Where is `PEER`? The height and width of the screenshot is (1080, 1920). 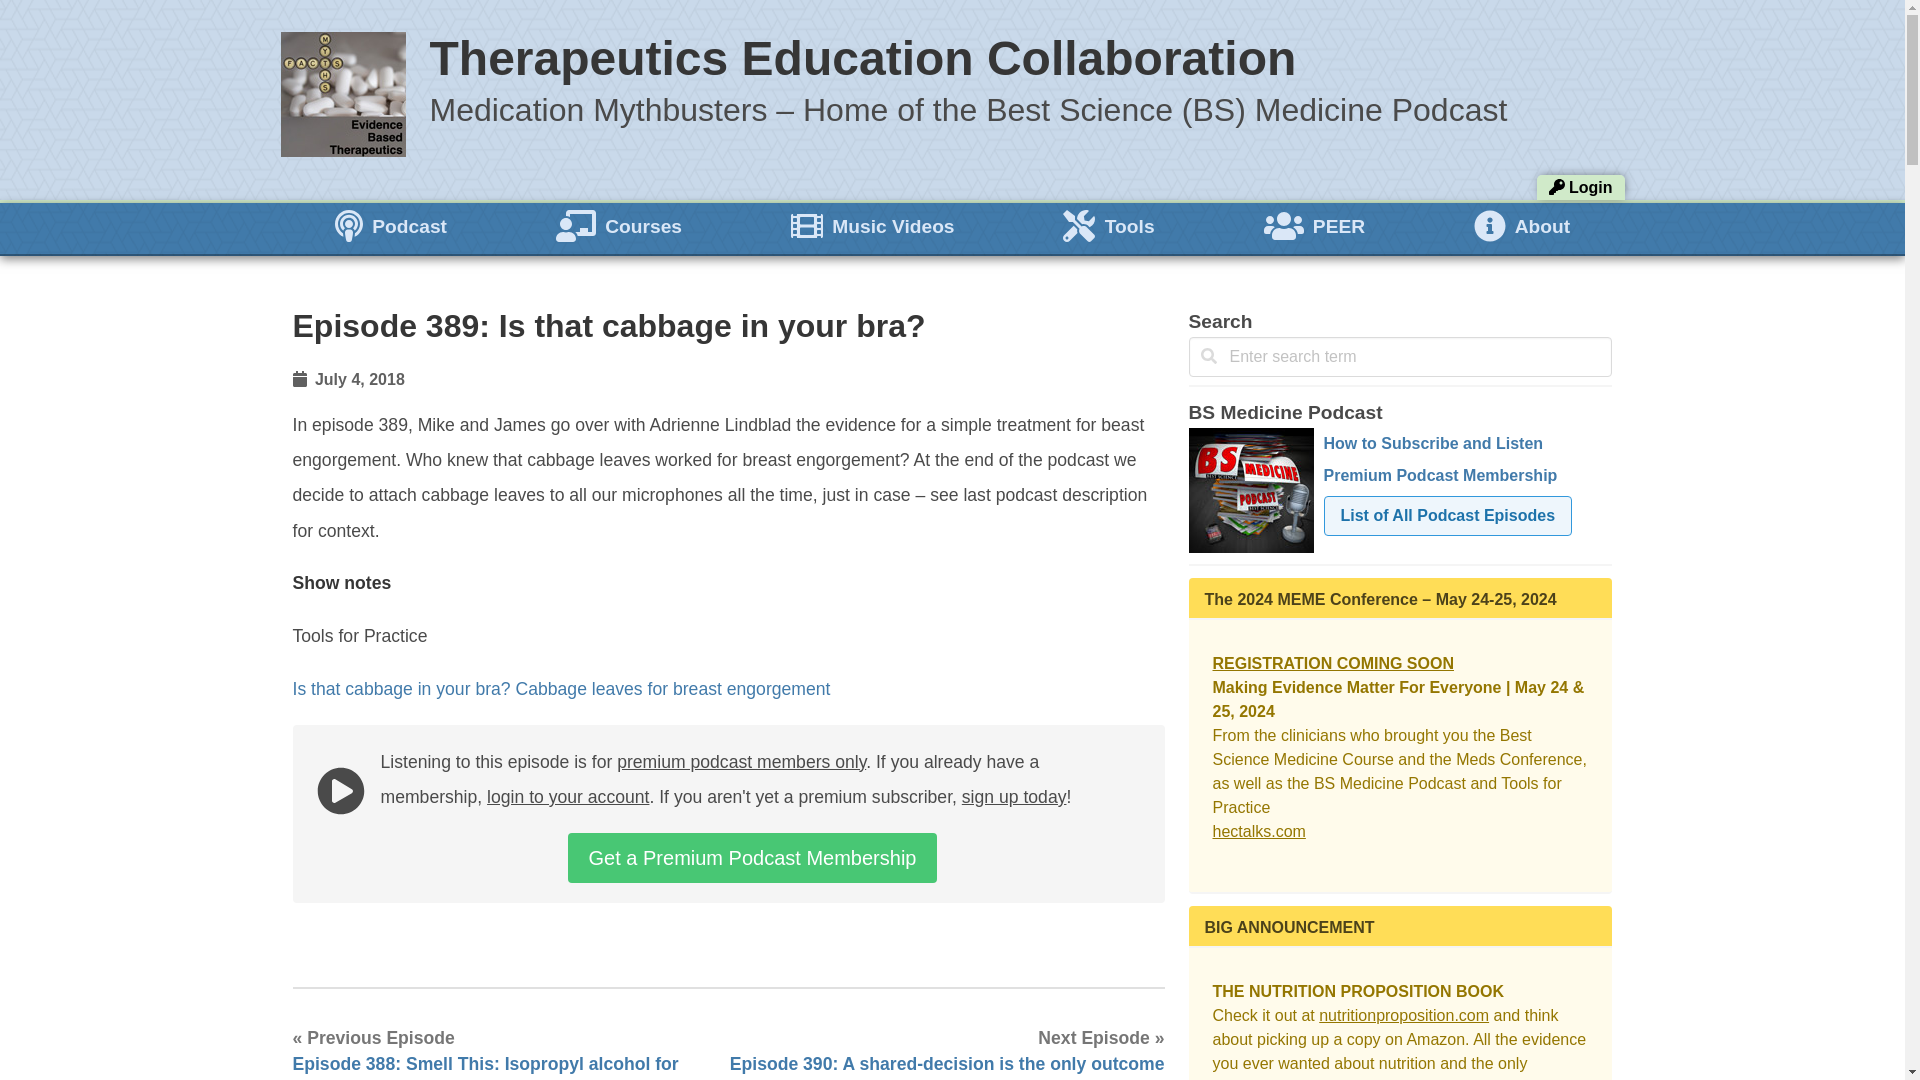
PEER is located at coordinates (1314, 225).